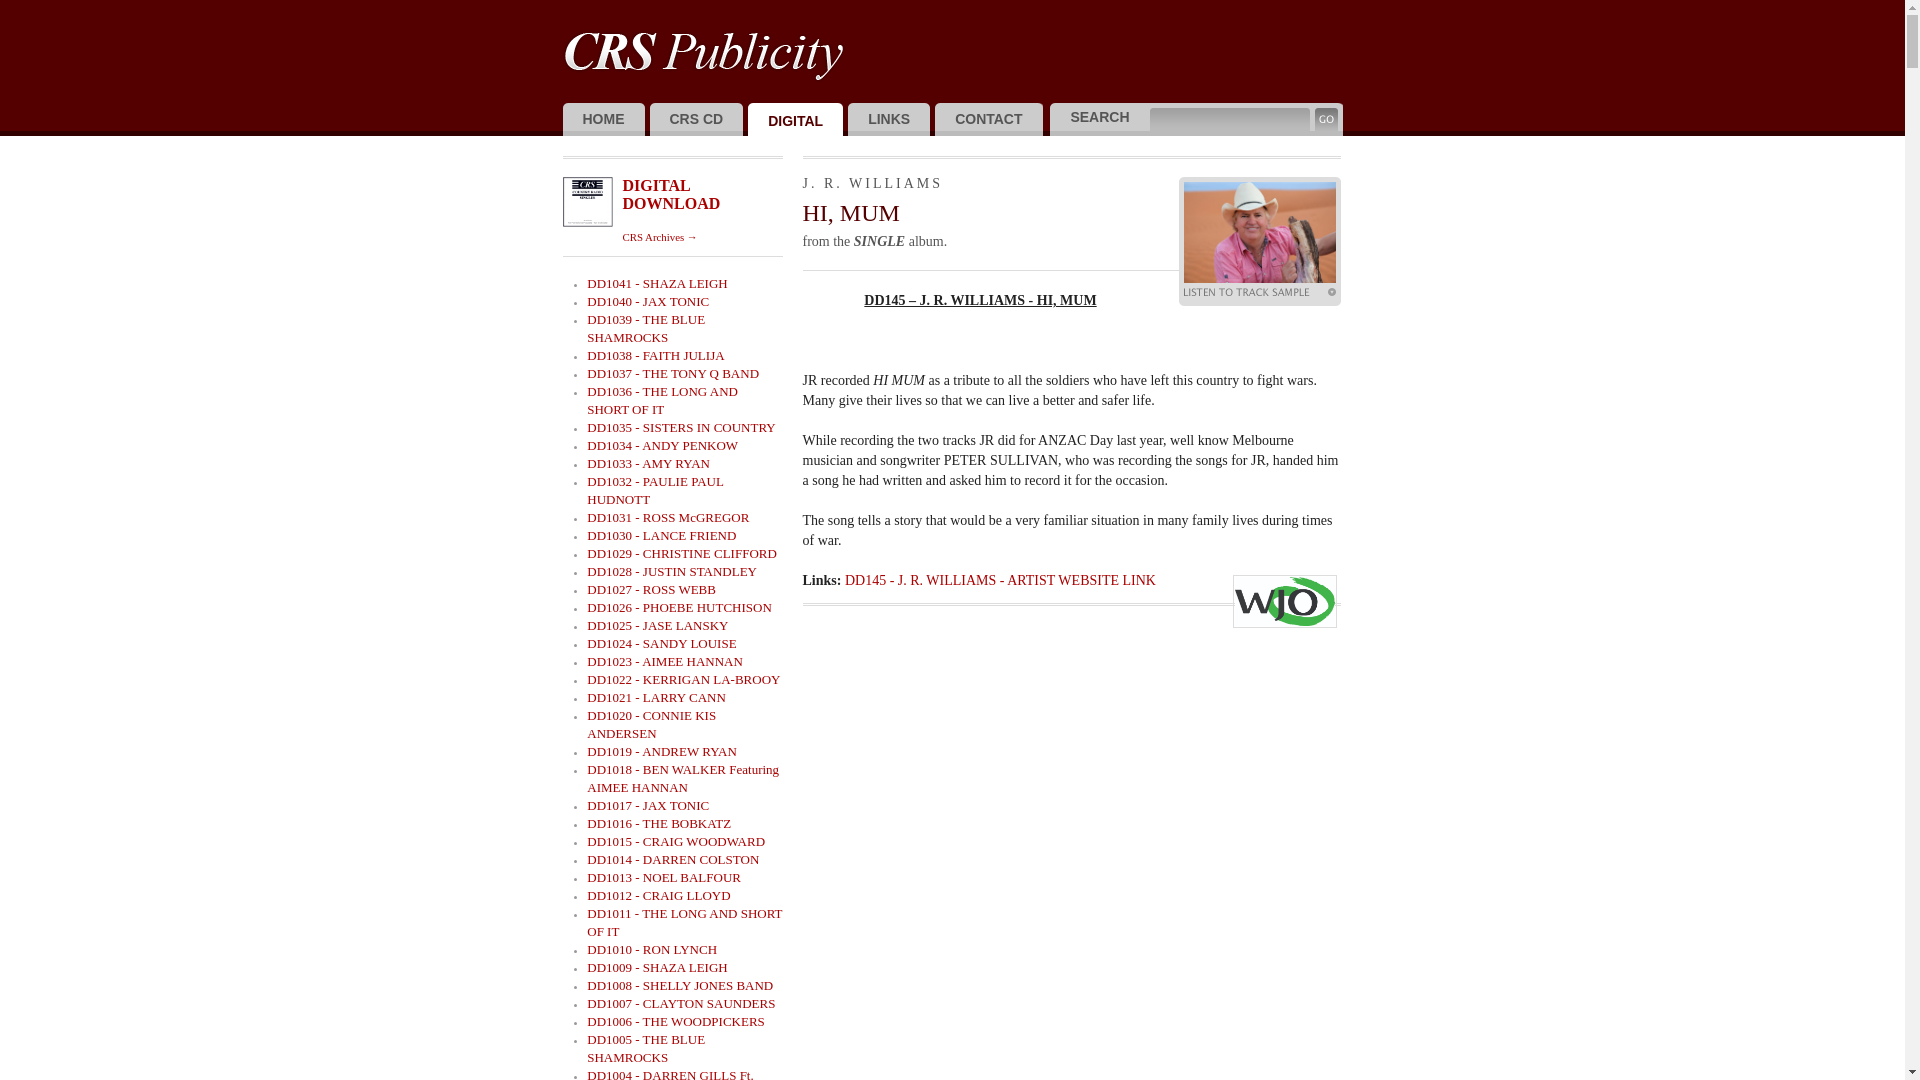  Describe the element at coordinates (889, 120) in the screenshot. I see `LINKS` at that location.